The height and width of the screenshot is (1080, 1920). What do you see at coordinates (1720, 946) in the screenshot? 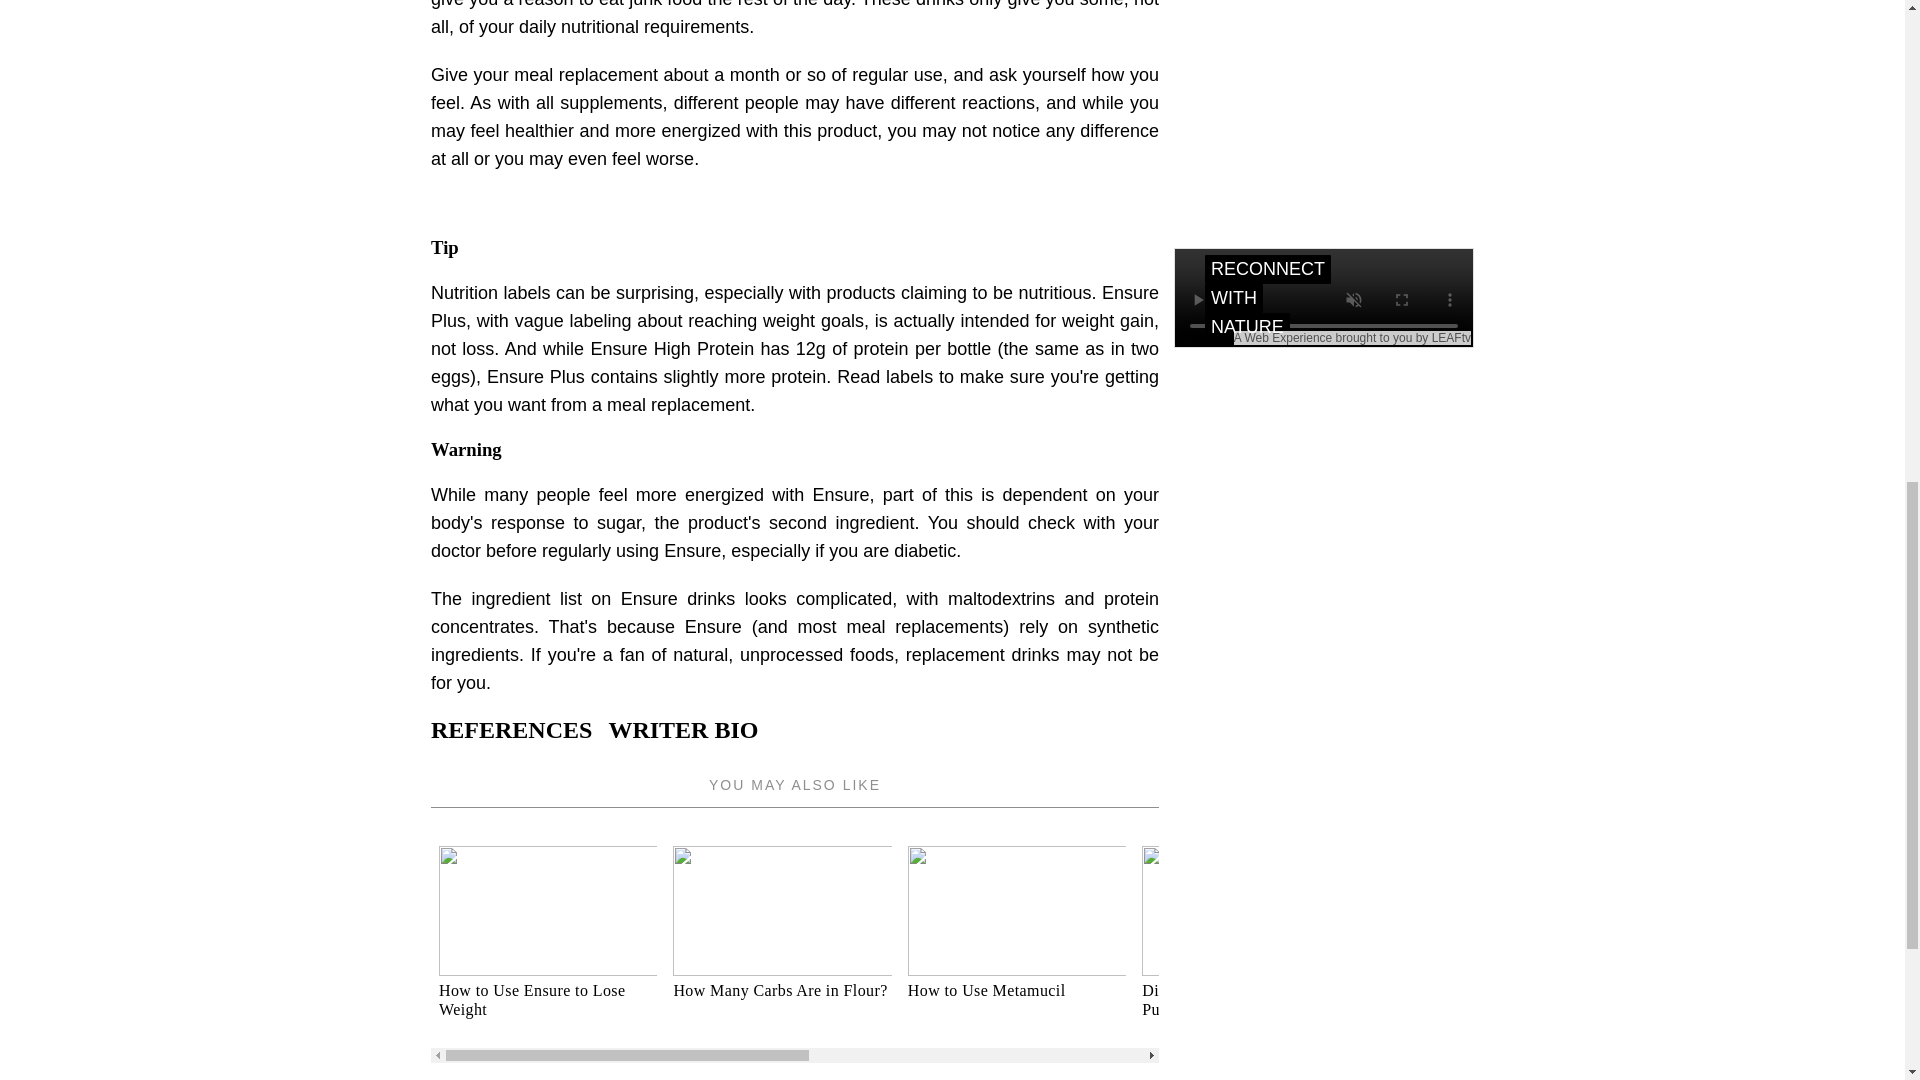
I see `How to Take Glucomannan` at bounding box center [1720, 946].